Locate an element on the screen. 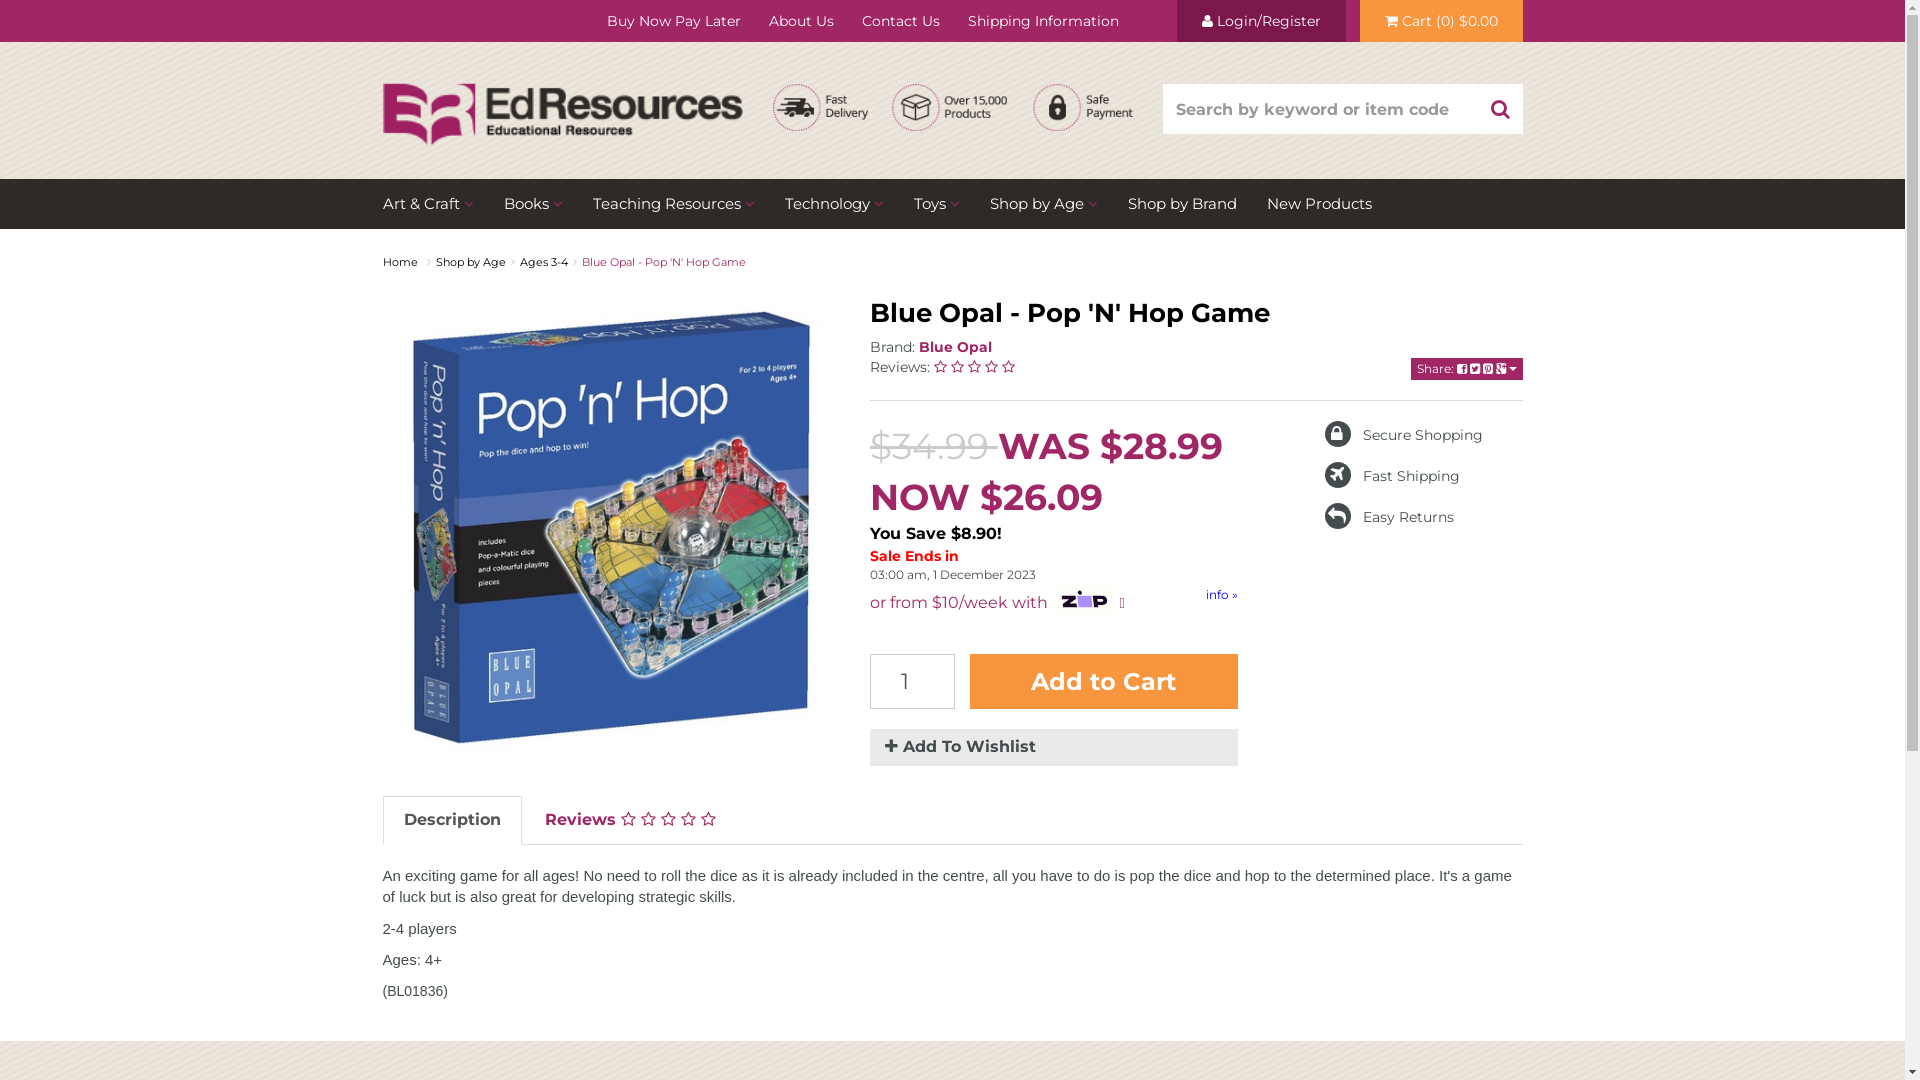 This screenshot has height=1080, width=1920. Contact Us is located at coordinates (901, 21).